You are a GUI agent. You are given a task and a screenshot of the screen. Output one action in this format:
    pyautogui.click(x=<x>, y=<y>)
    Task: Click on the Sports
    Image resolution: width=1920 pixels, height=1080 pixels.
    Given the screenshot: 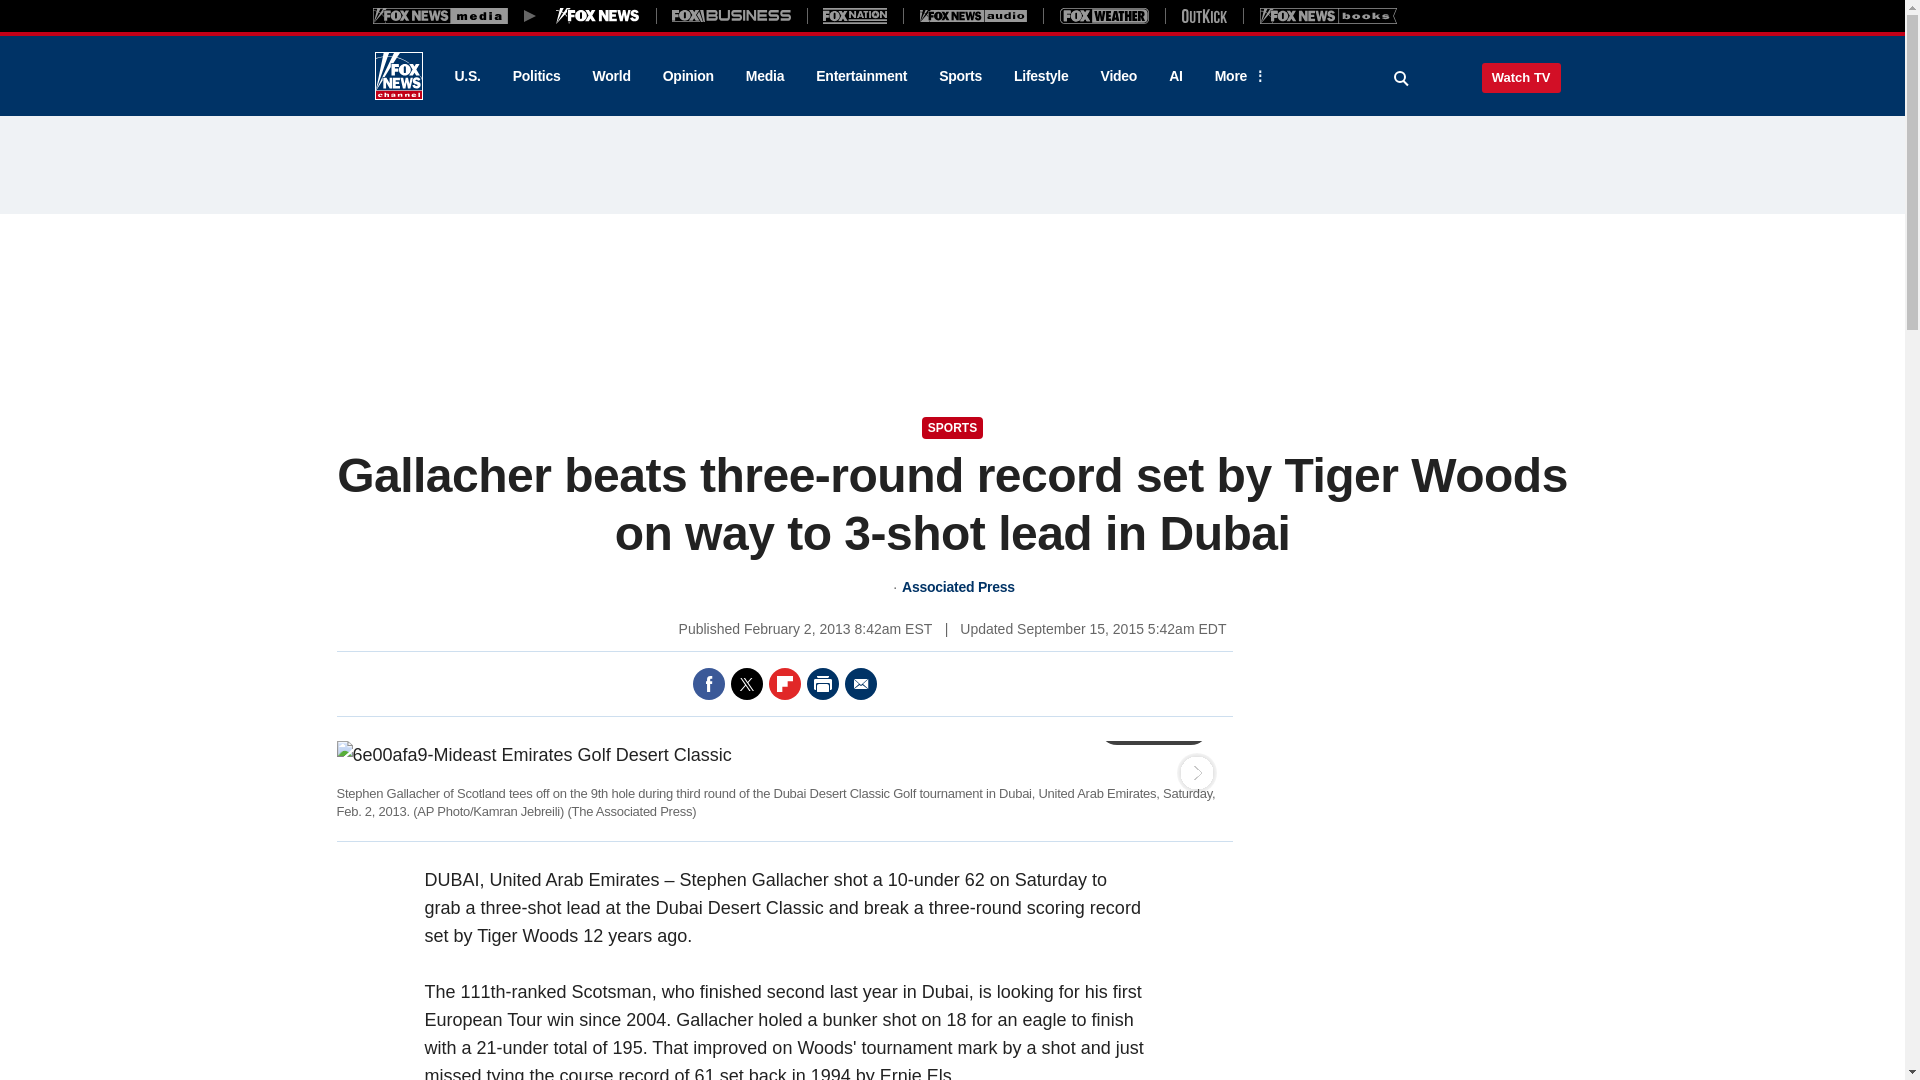 What is the action you would take?
    pyautogui.click(x=960, y=76)
    